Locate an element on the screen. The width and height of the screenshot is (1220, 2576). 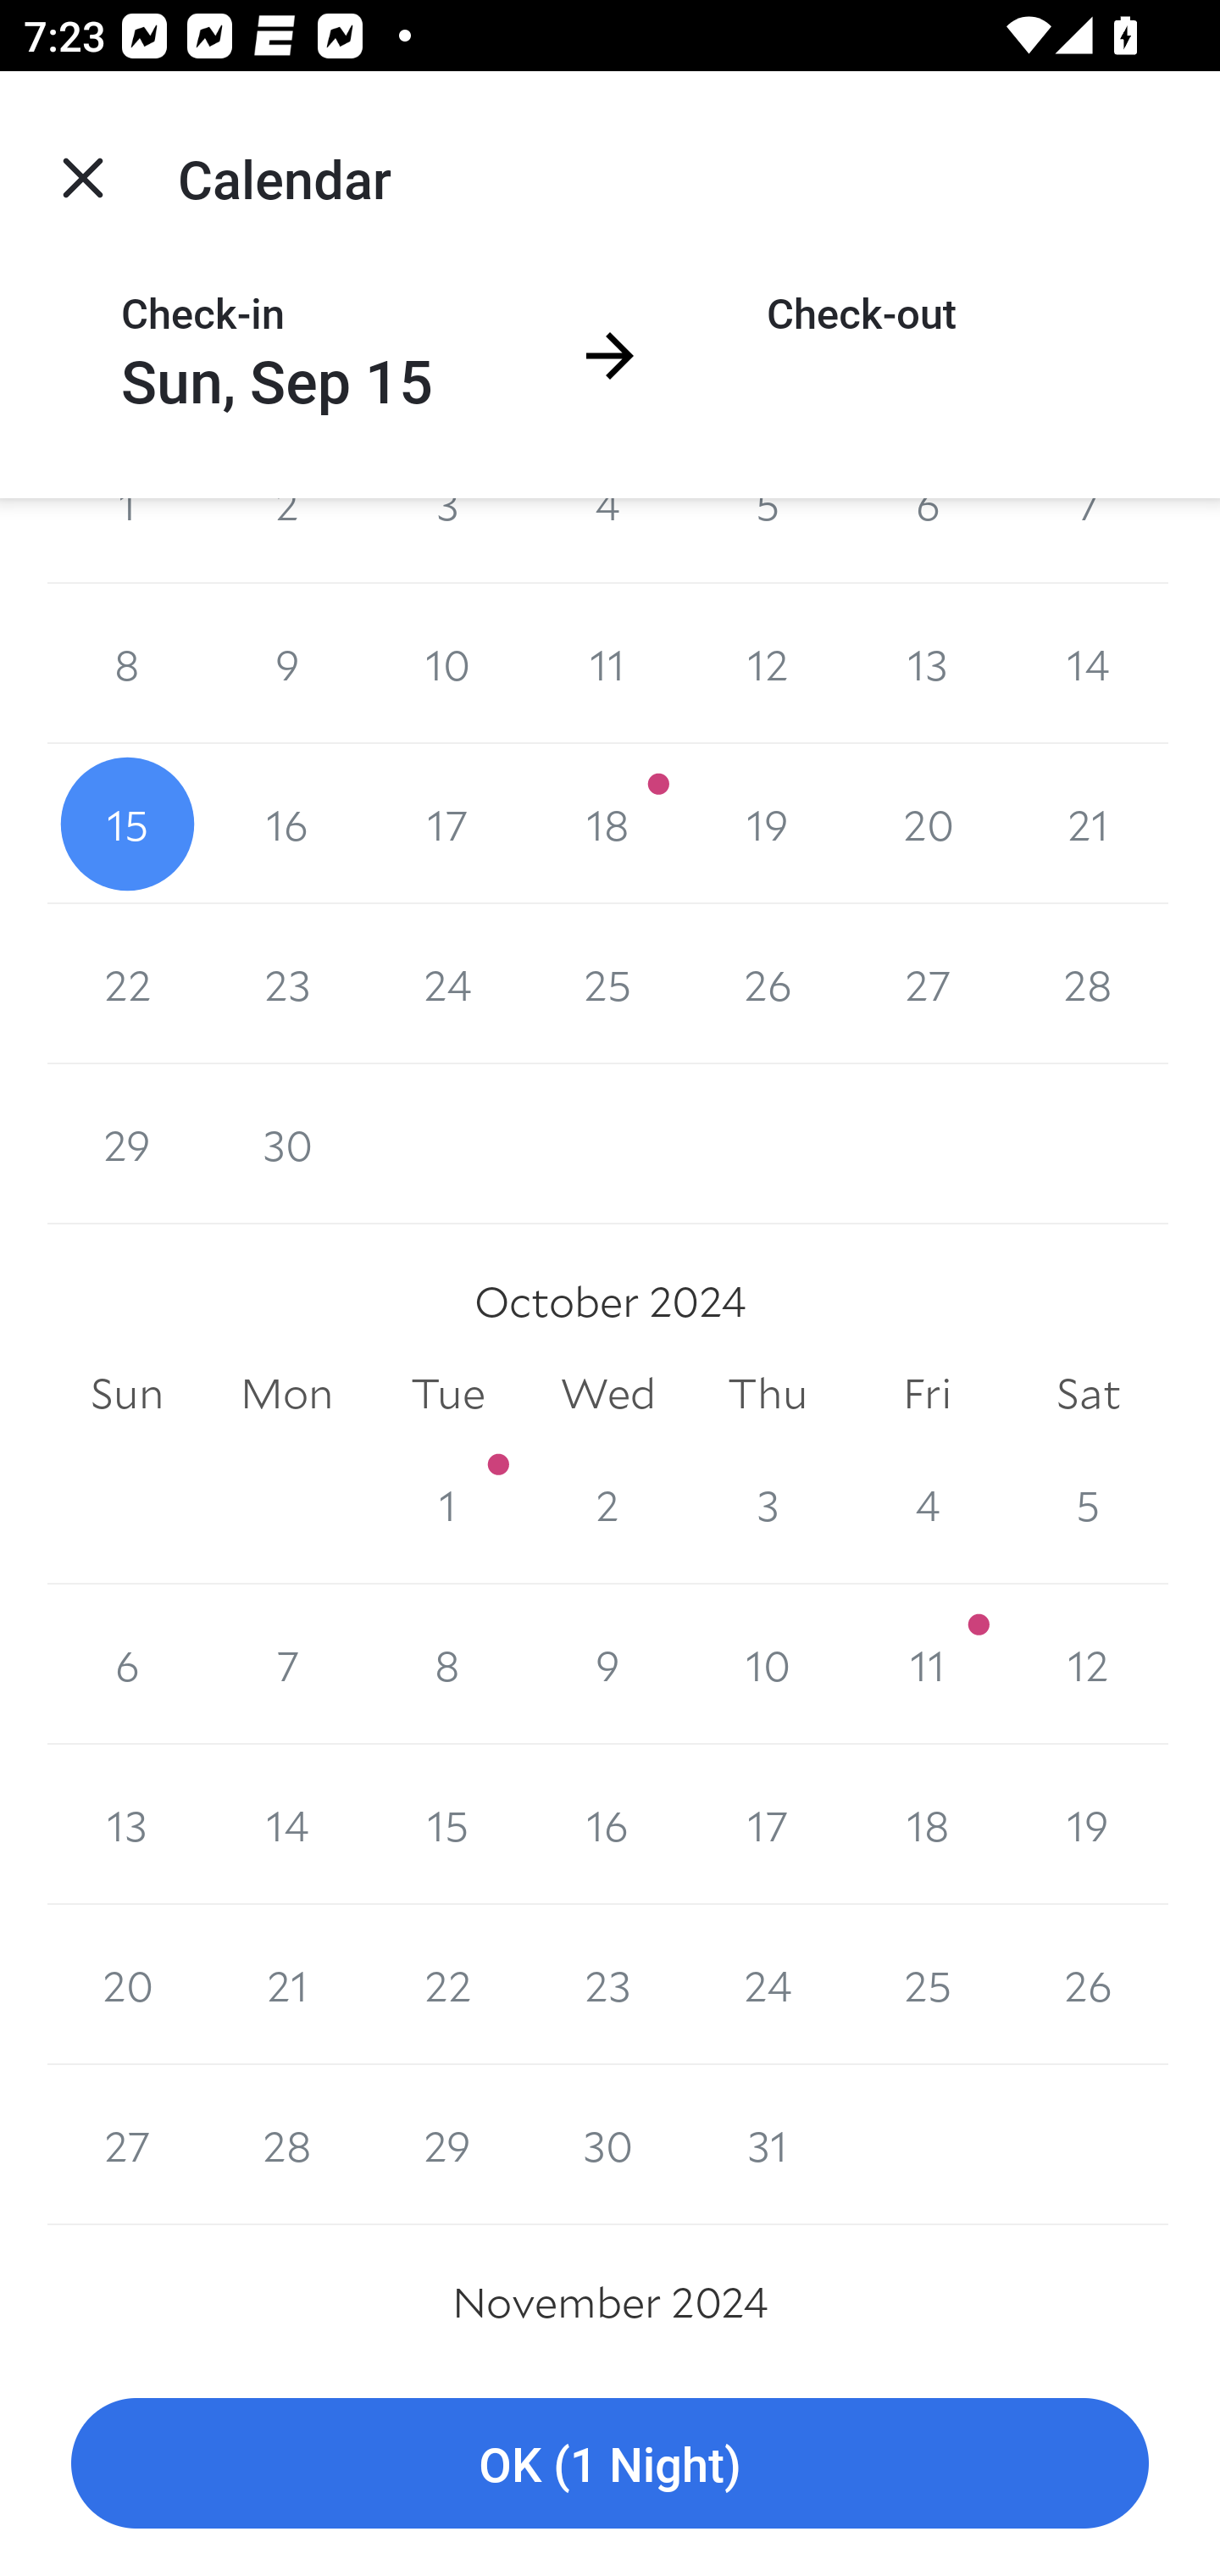
9 9 October 2024 is located at coordinates (608, 1664).